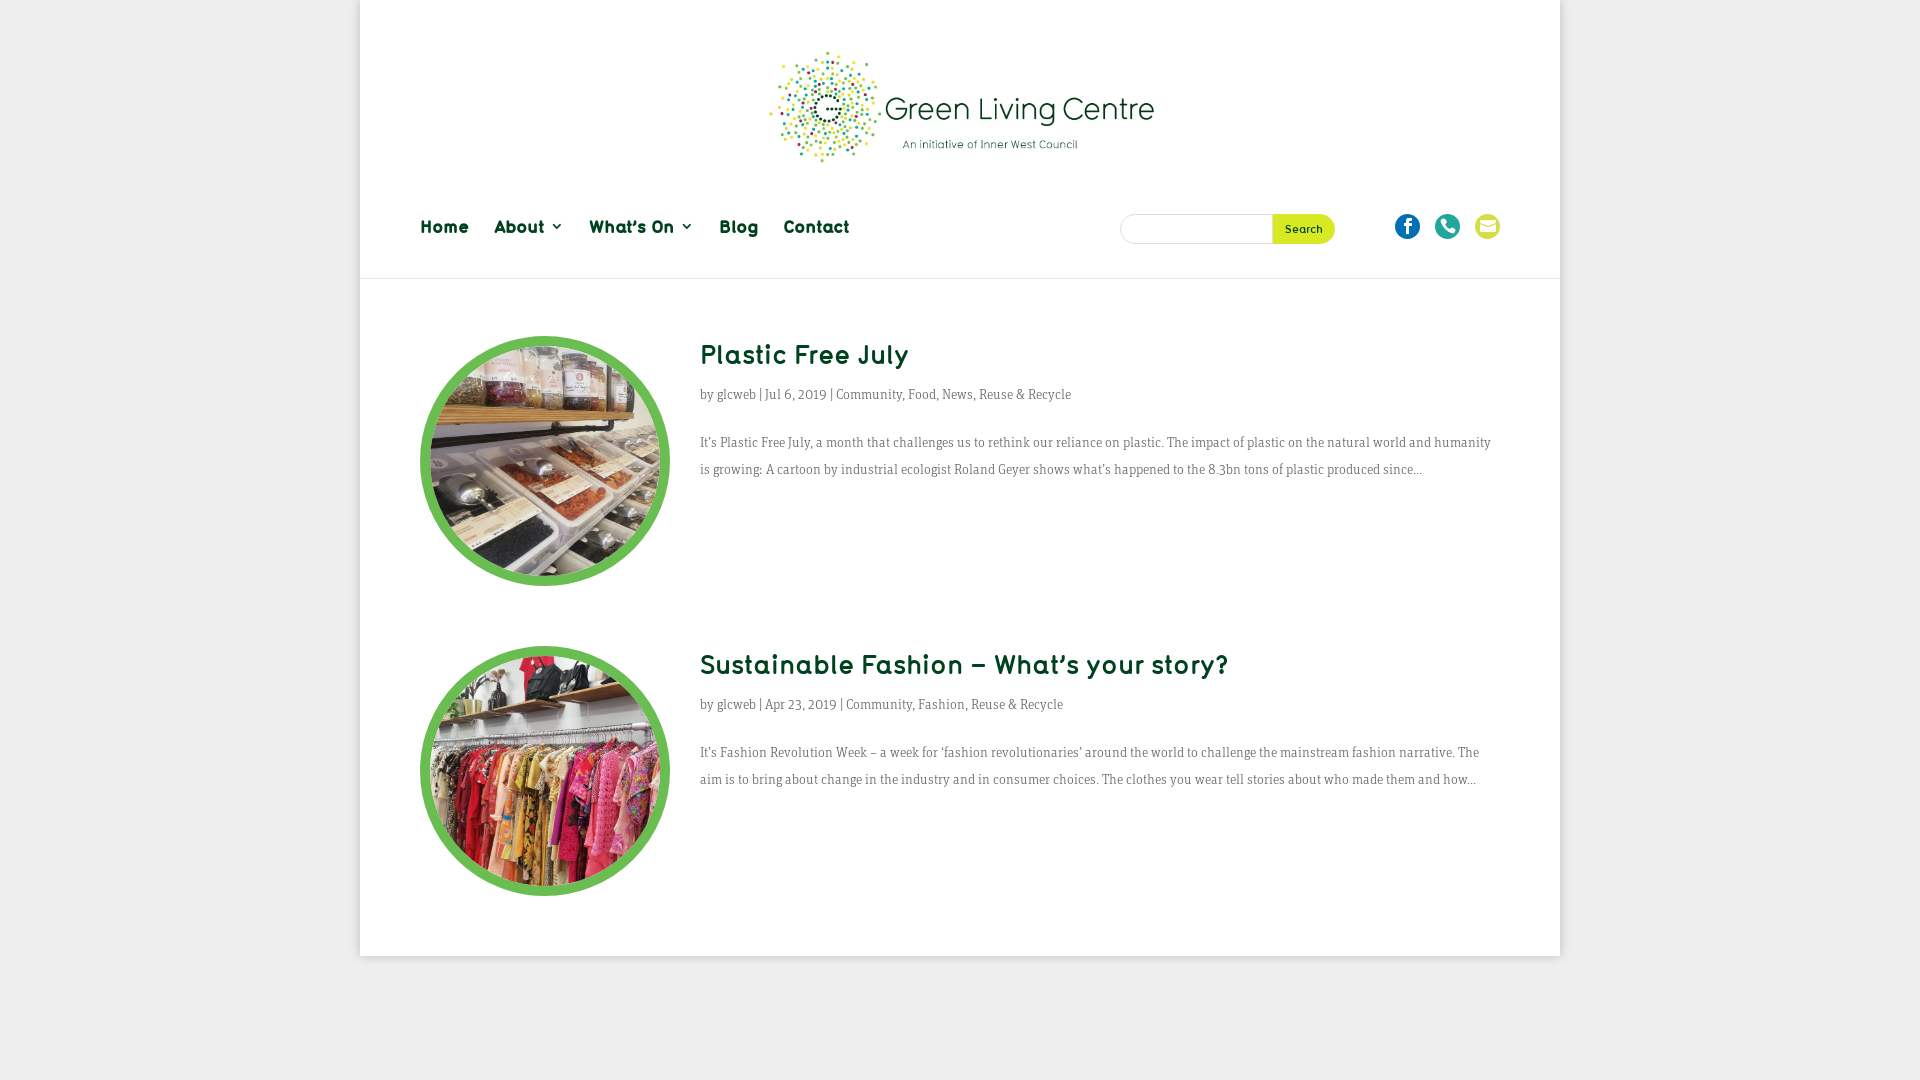 This screenshot has height=1080, width=1920. Describe the element at coordinates (444, 246) in the screenshot. I see `Home` at that location.